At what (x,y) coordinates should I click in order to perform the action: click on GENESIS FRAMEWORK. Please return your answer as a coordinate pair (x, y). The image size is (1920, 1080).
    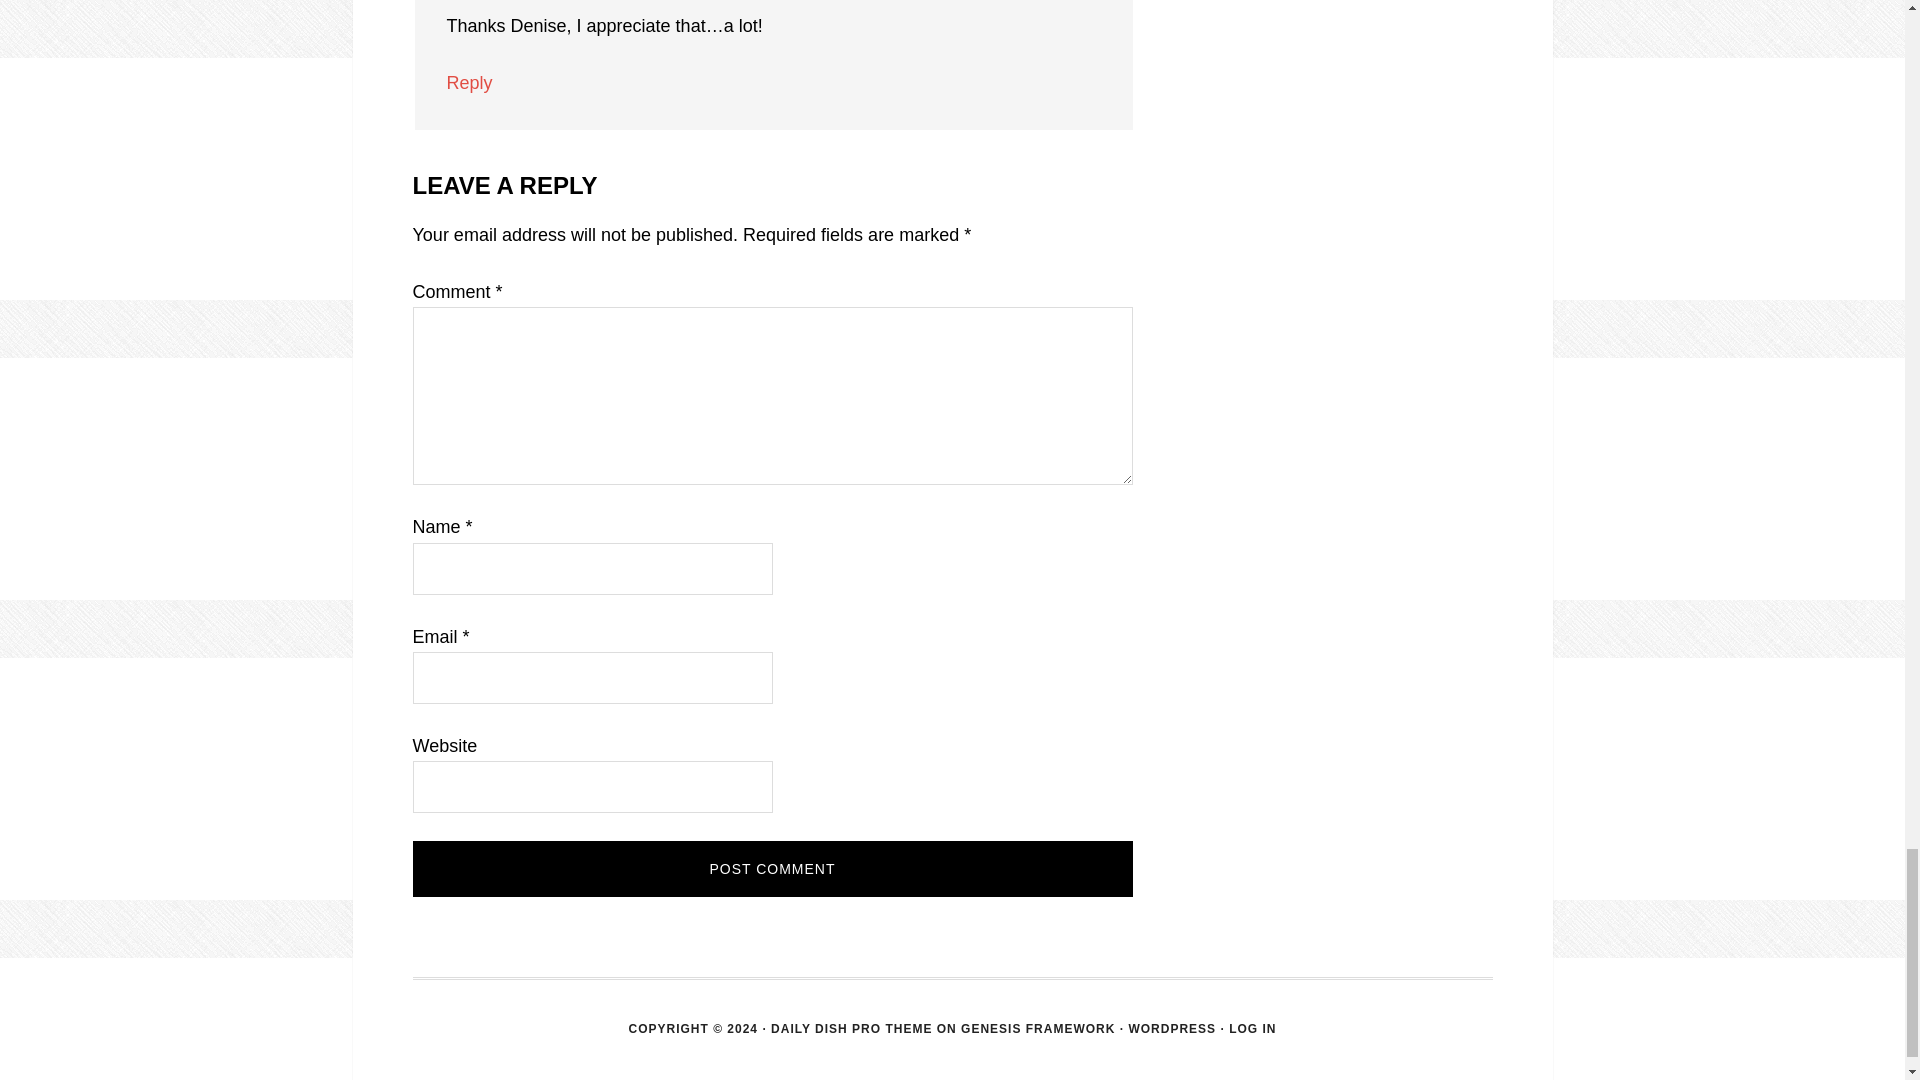
    Looking at the image, I should click on (1038, 1028).